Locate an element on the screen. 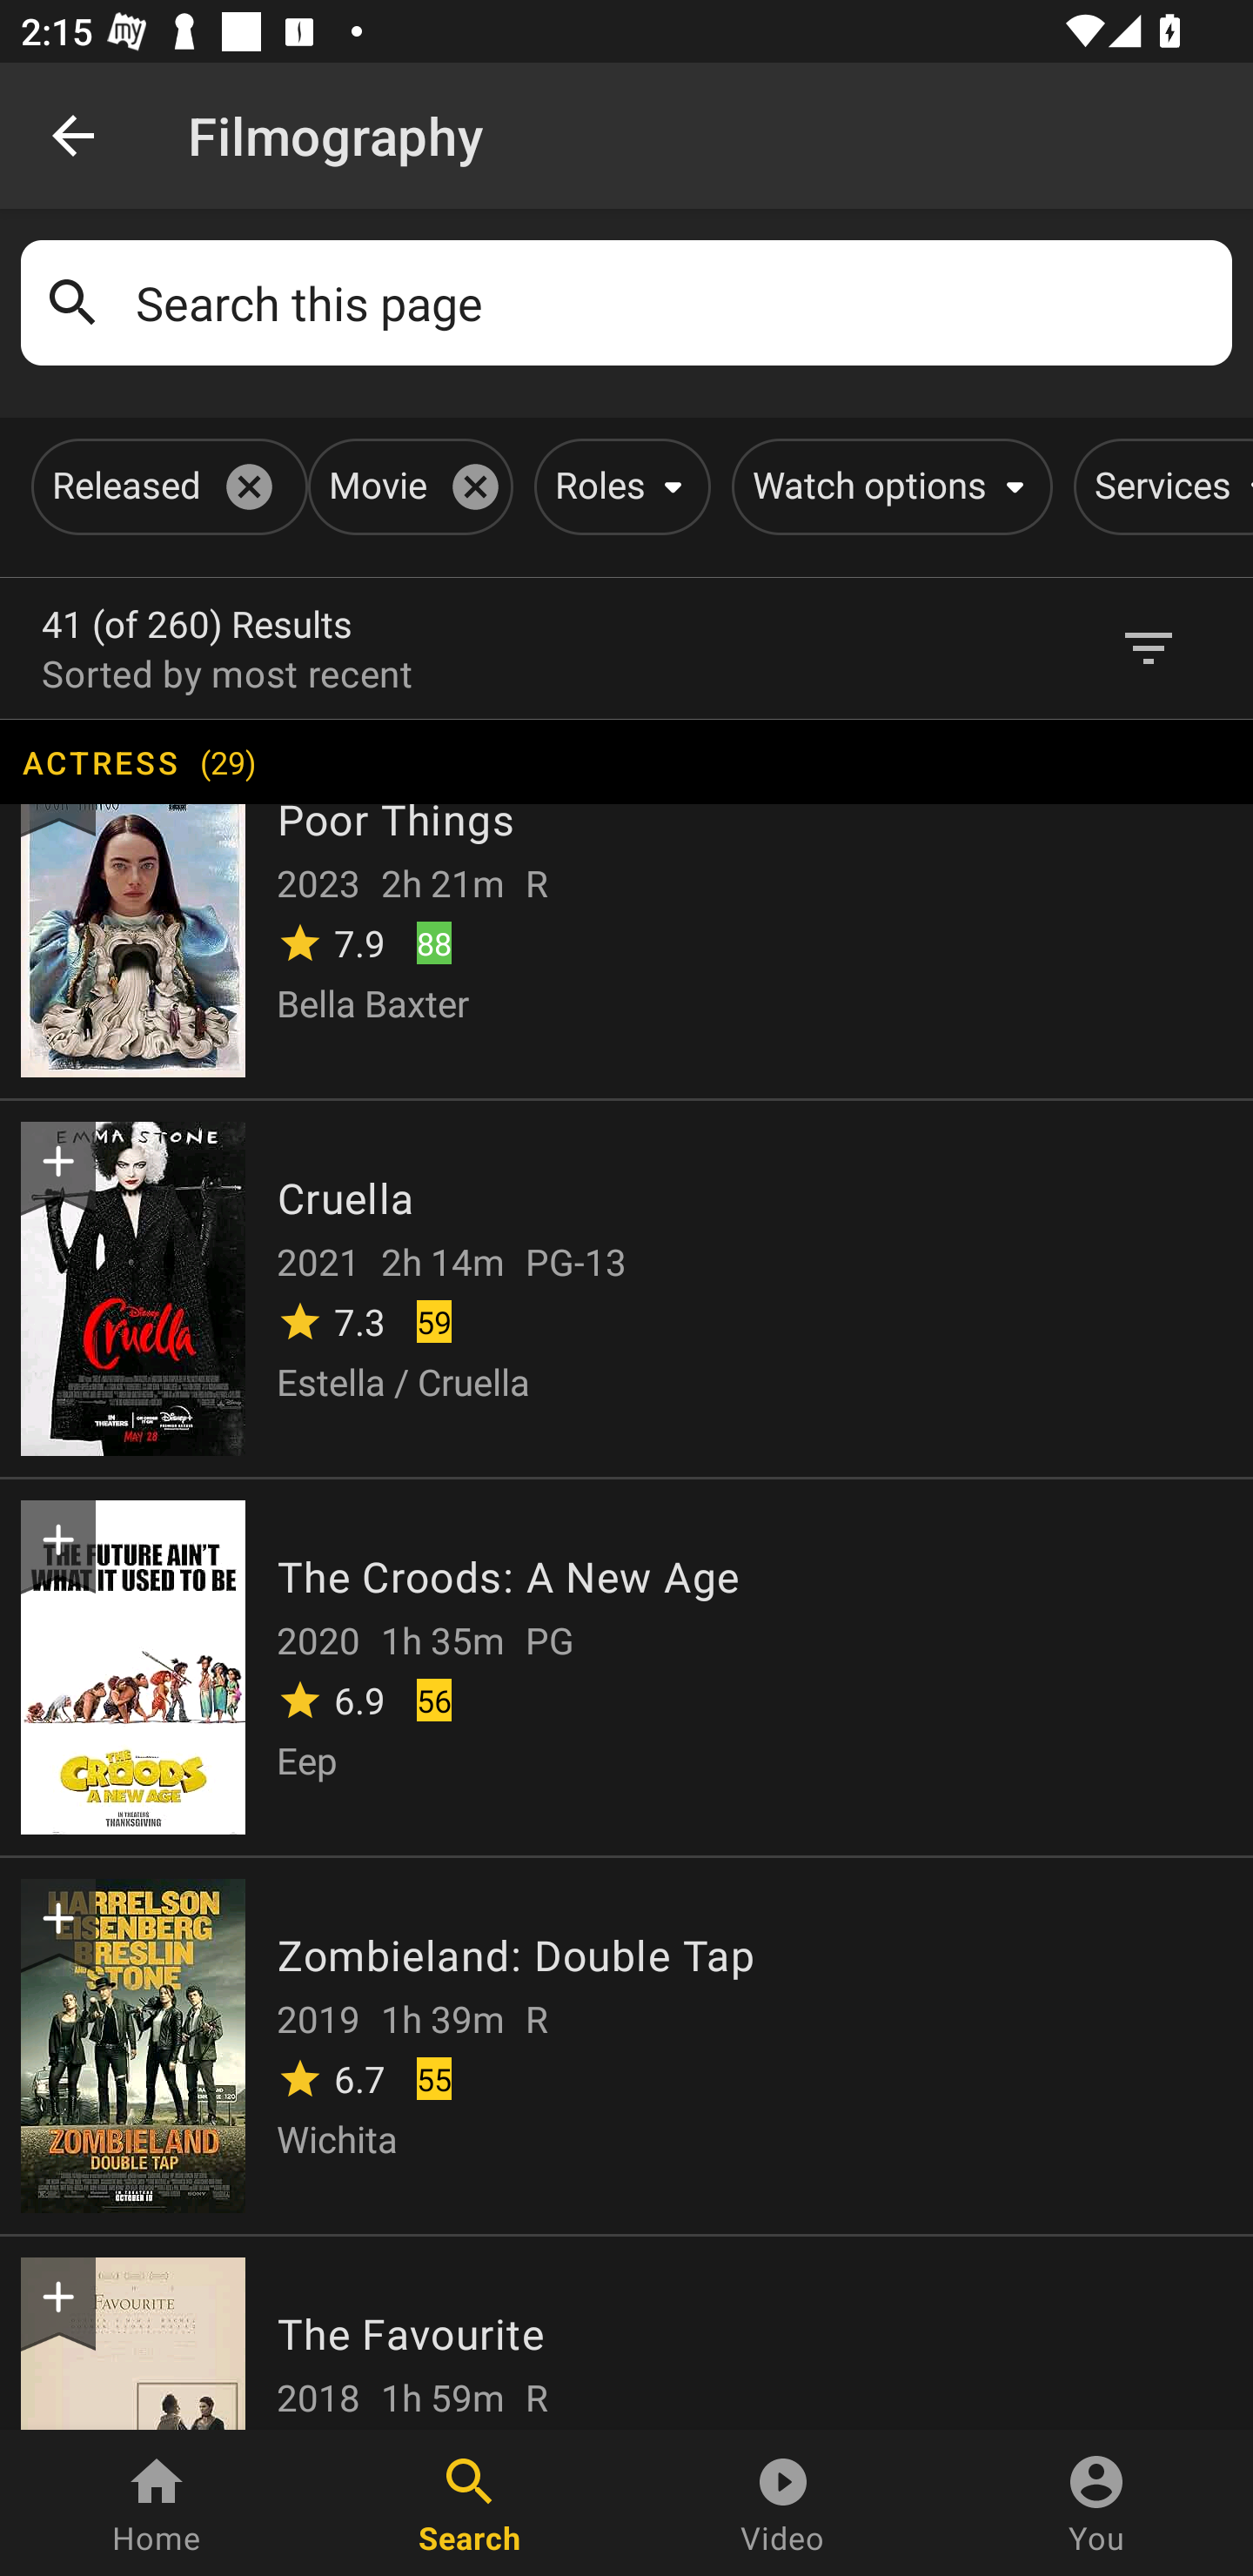 The height and width of the screenshot is (2576, 1253). Home is located at coordinates (157, 2503).